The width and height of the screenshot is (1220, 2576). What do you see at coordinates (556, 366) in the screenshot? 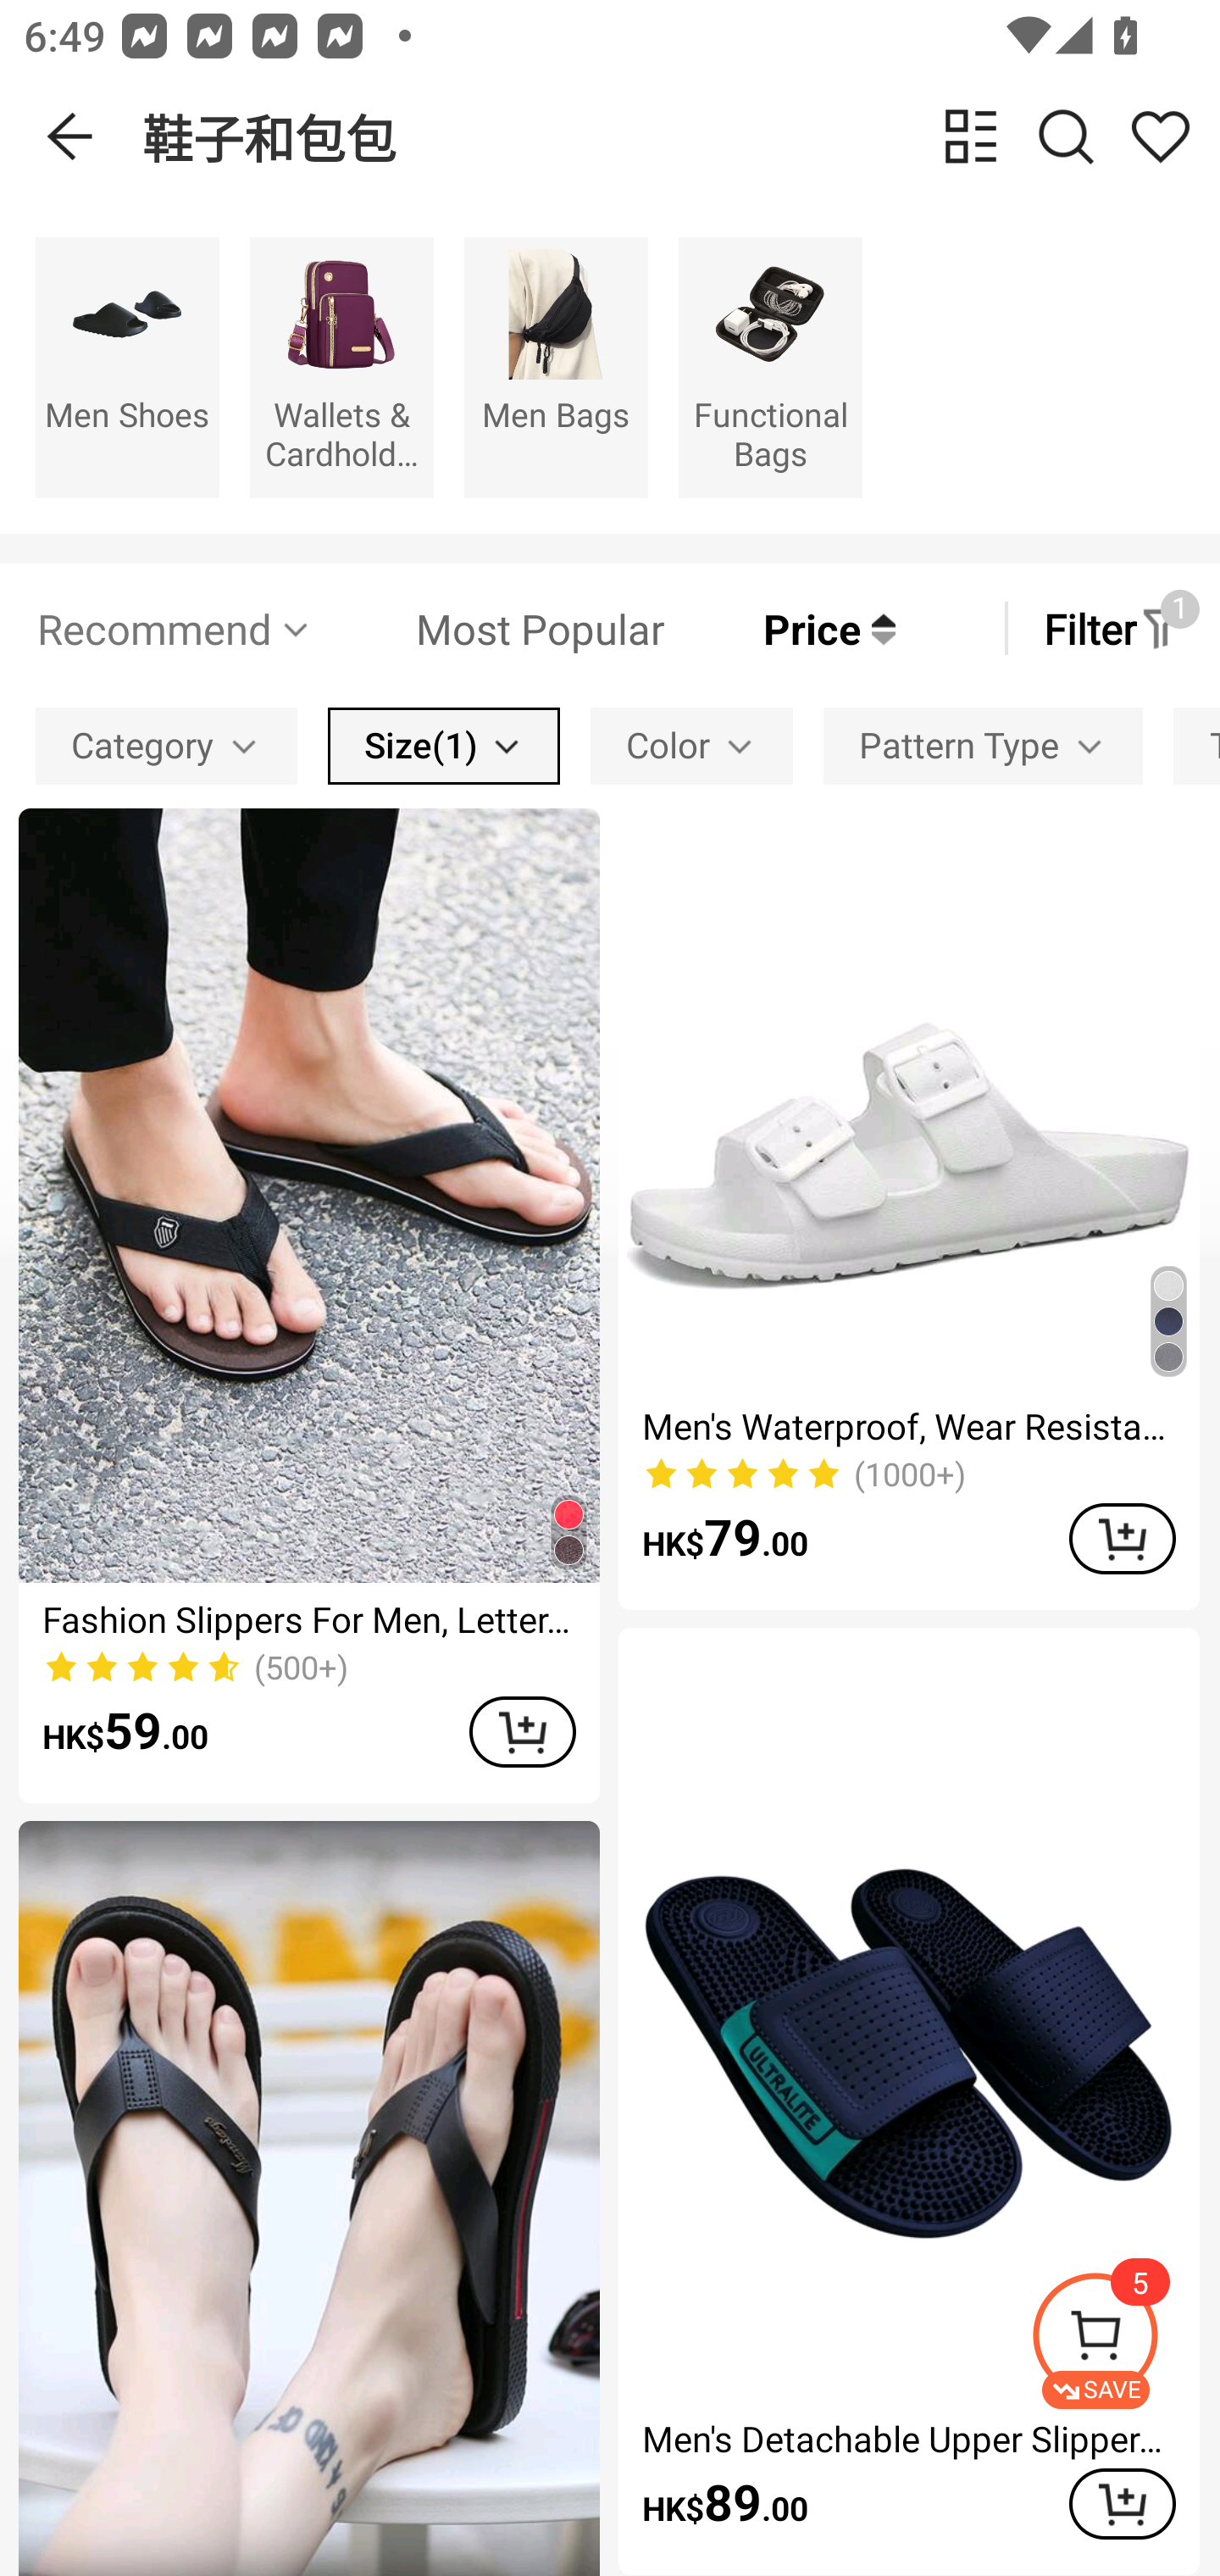
I see `Men Bags` at bounding box center [556, 366].